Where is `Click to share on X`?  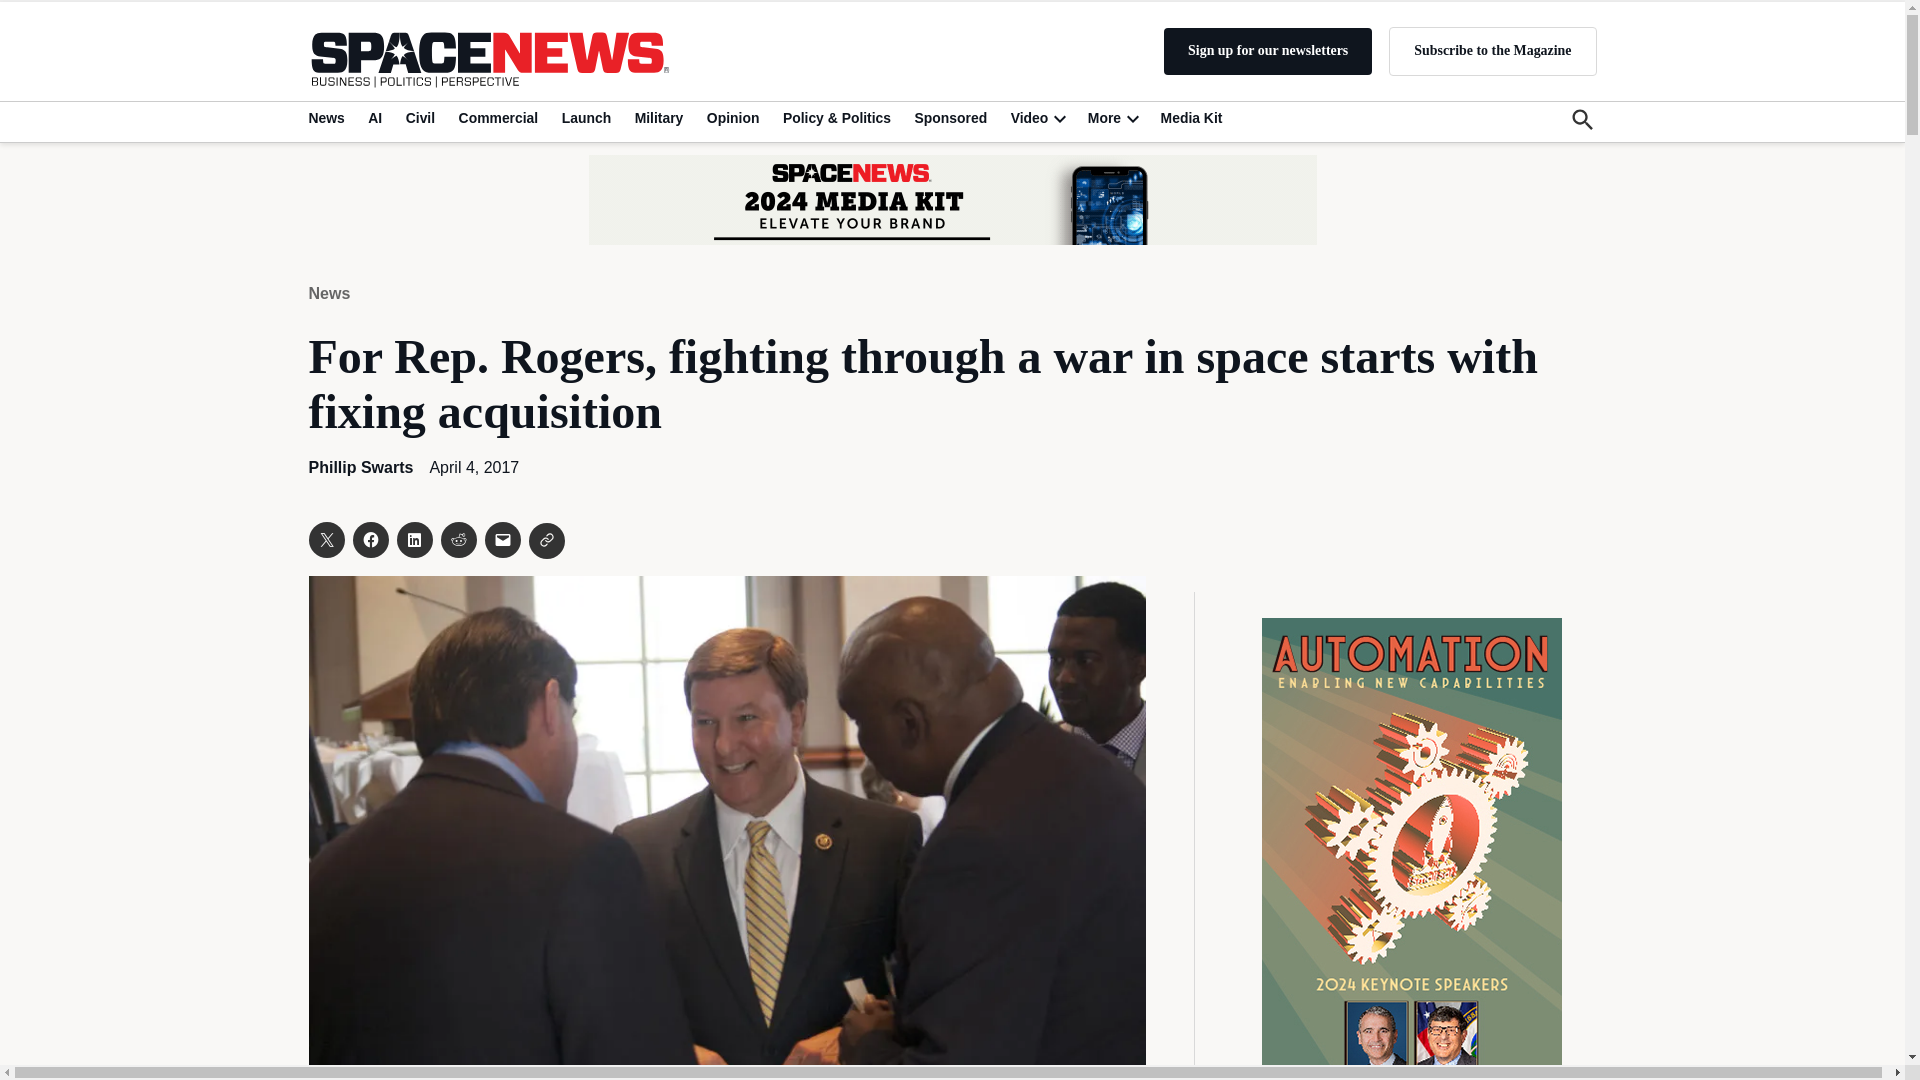 Click to share on X is located at coordinates (325, 540).